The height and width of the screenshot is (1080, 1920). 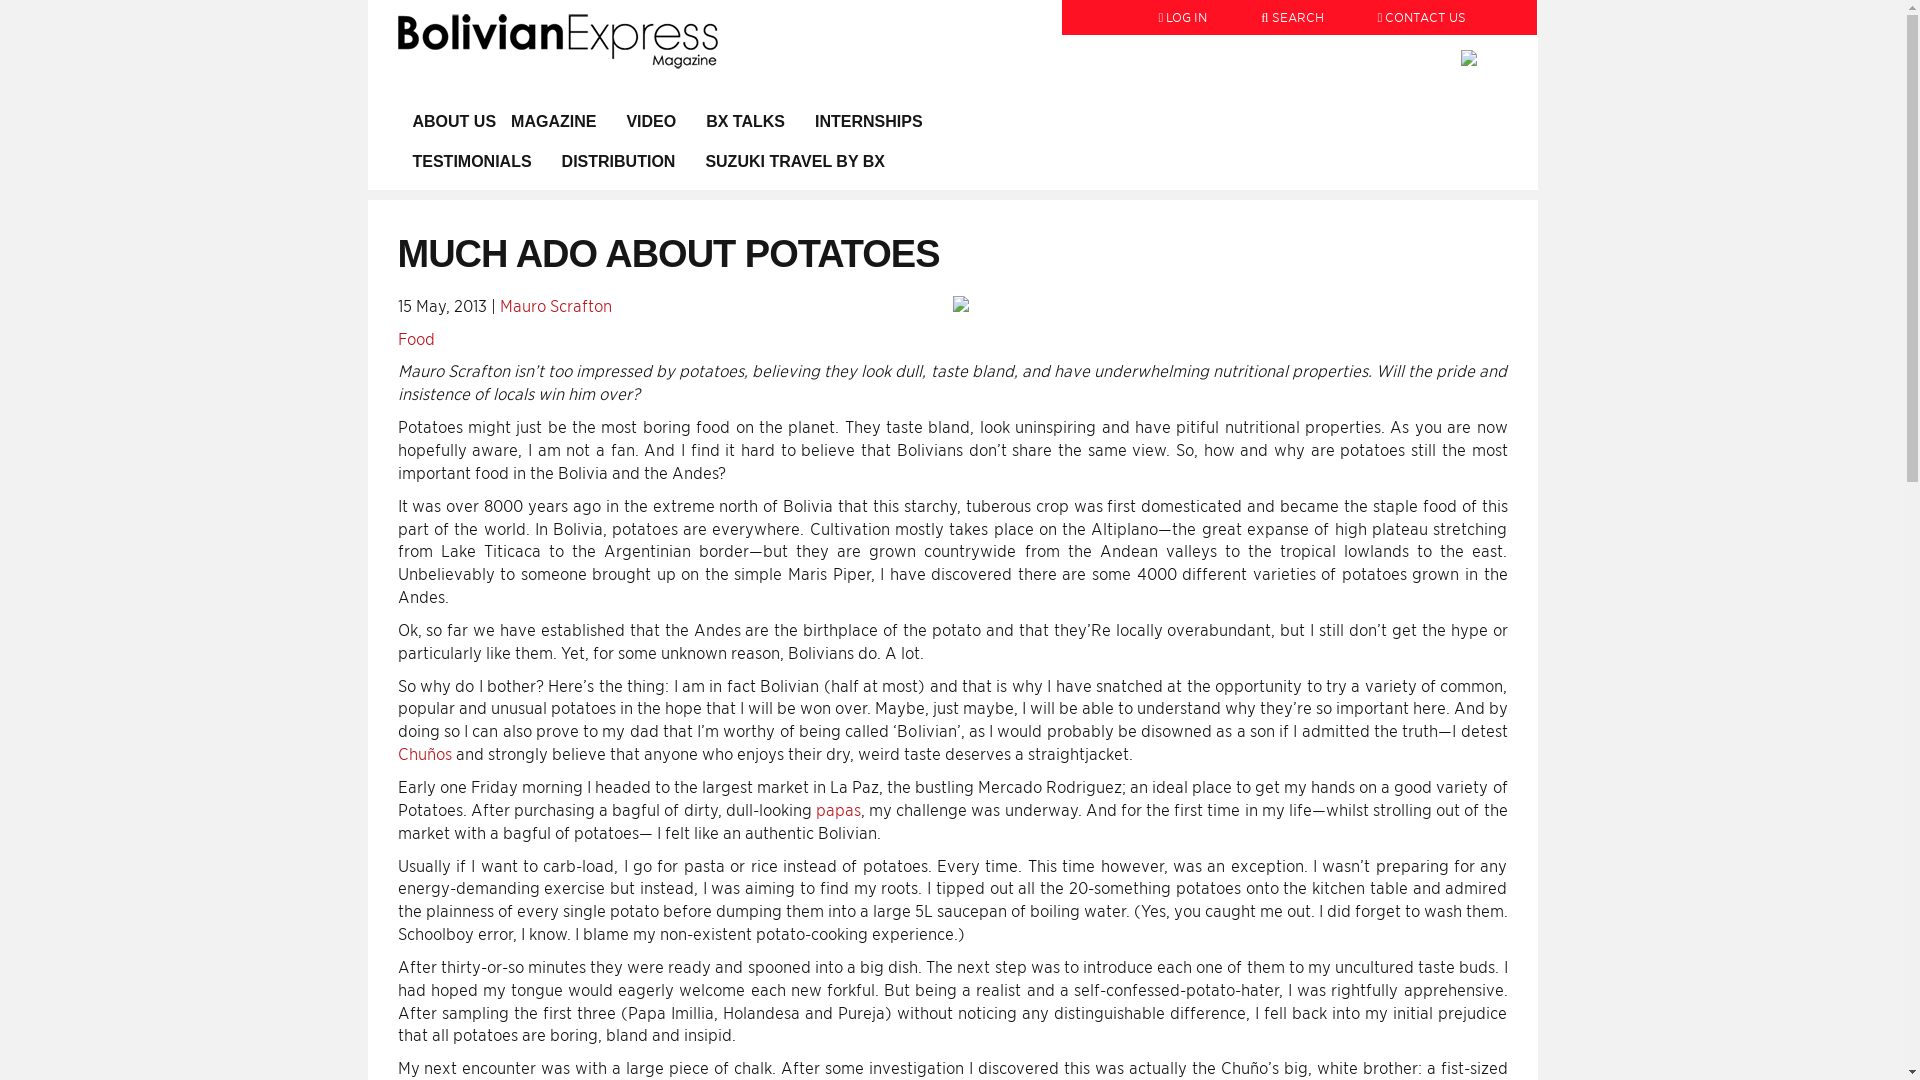 I want to click on Mauro Scrafton, so click(x=556, y=306).